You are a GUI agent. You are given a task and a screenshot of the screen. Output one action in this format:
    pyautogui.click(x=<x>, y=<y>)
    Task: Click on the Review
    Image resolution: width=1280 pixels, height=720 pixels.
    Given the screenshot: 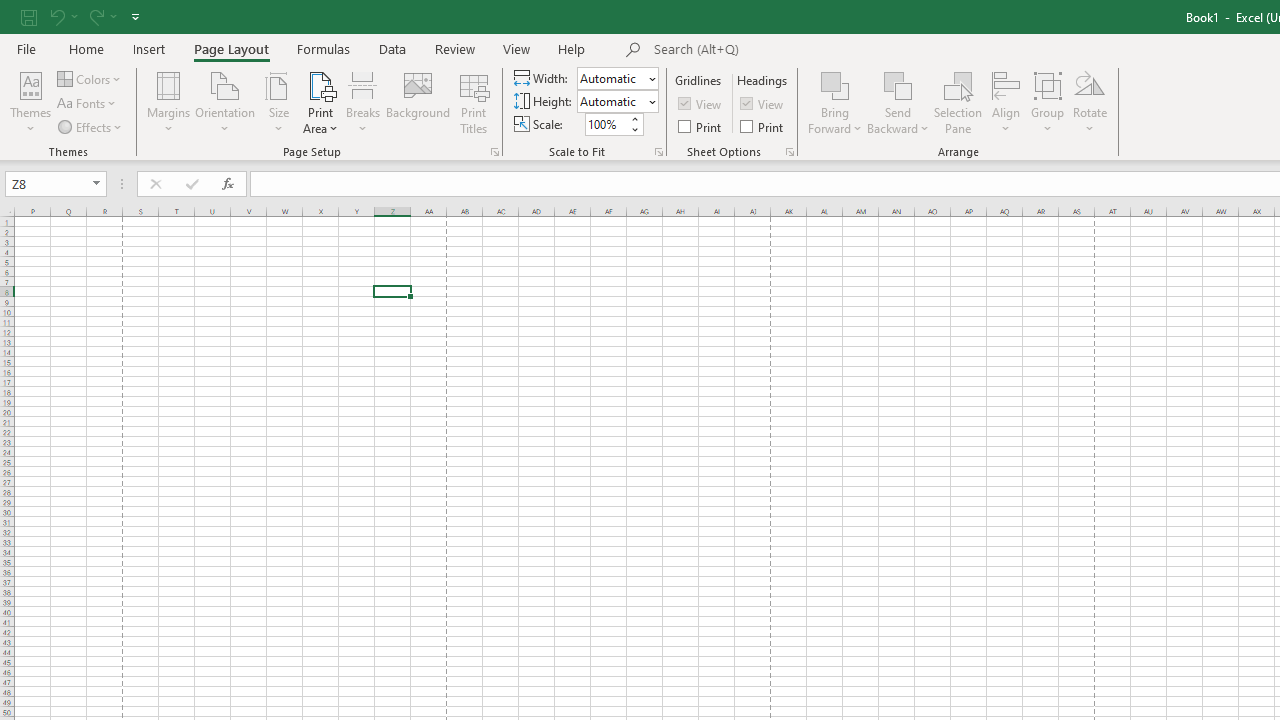 What is the action you would take?
    pyautogui.click(x=454, y=48)
    